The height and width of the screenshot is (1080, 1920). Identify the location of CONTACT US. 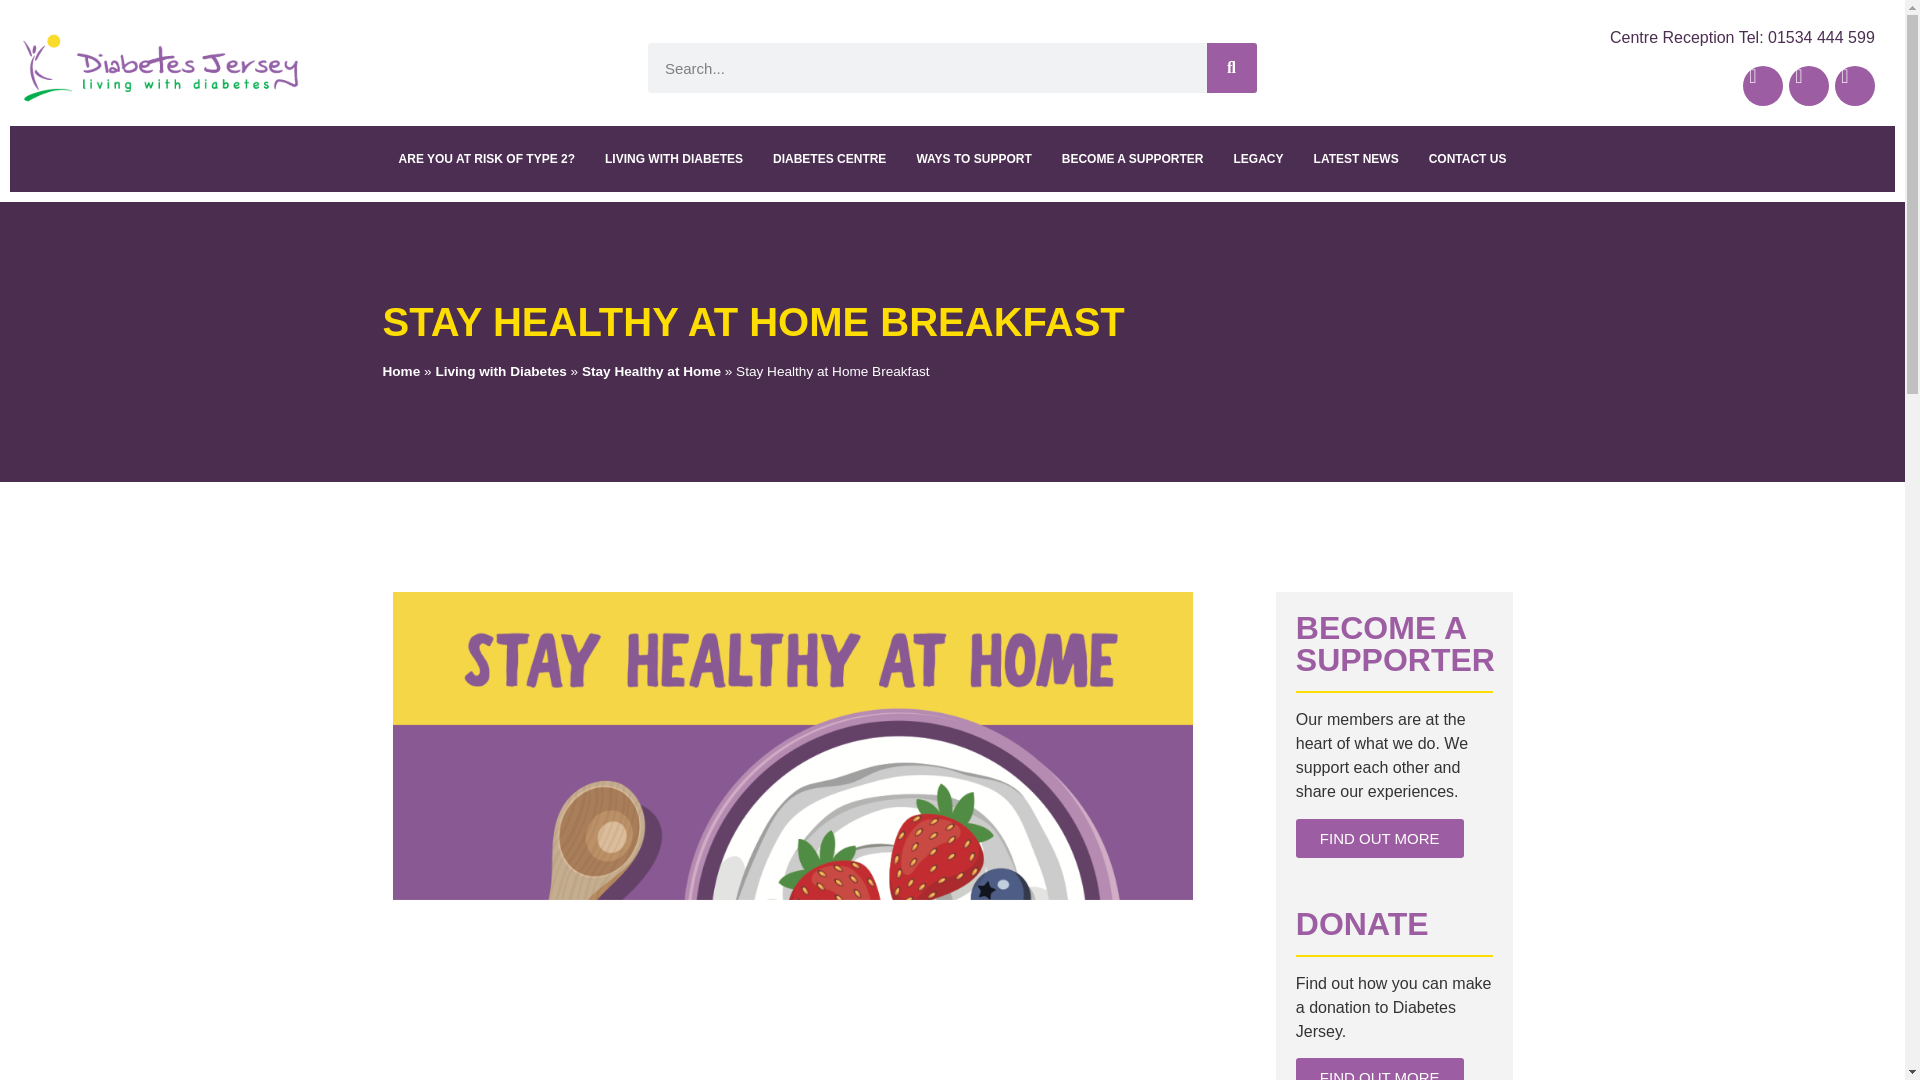
(1468, 159).